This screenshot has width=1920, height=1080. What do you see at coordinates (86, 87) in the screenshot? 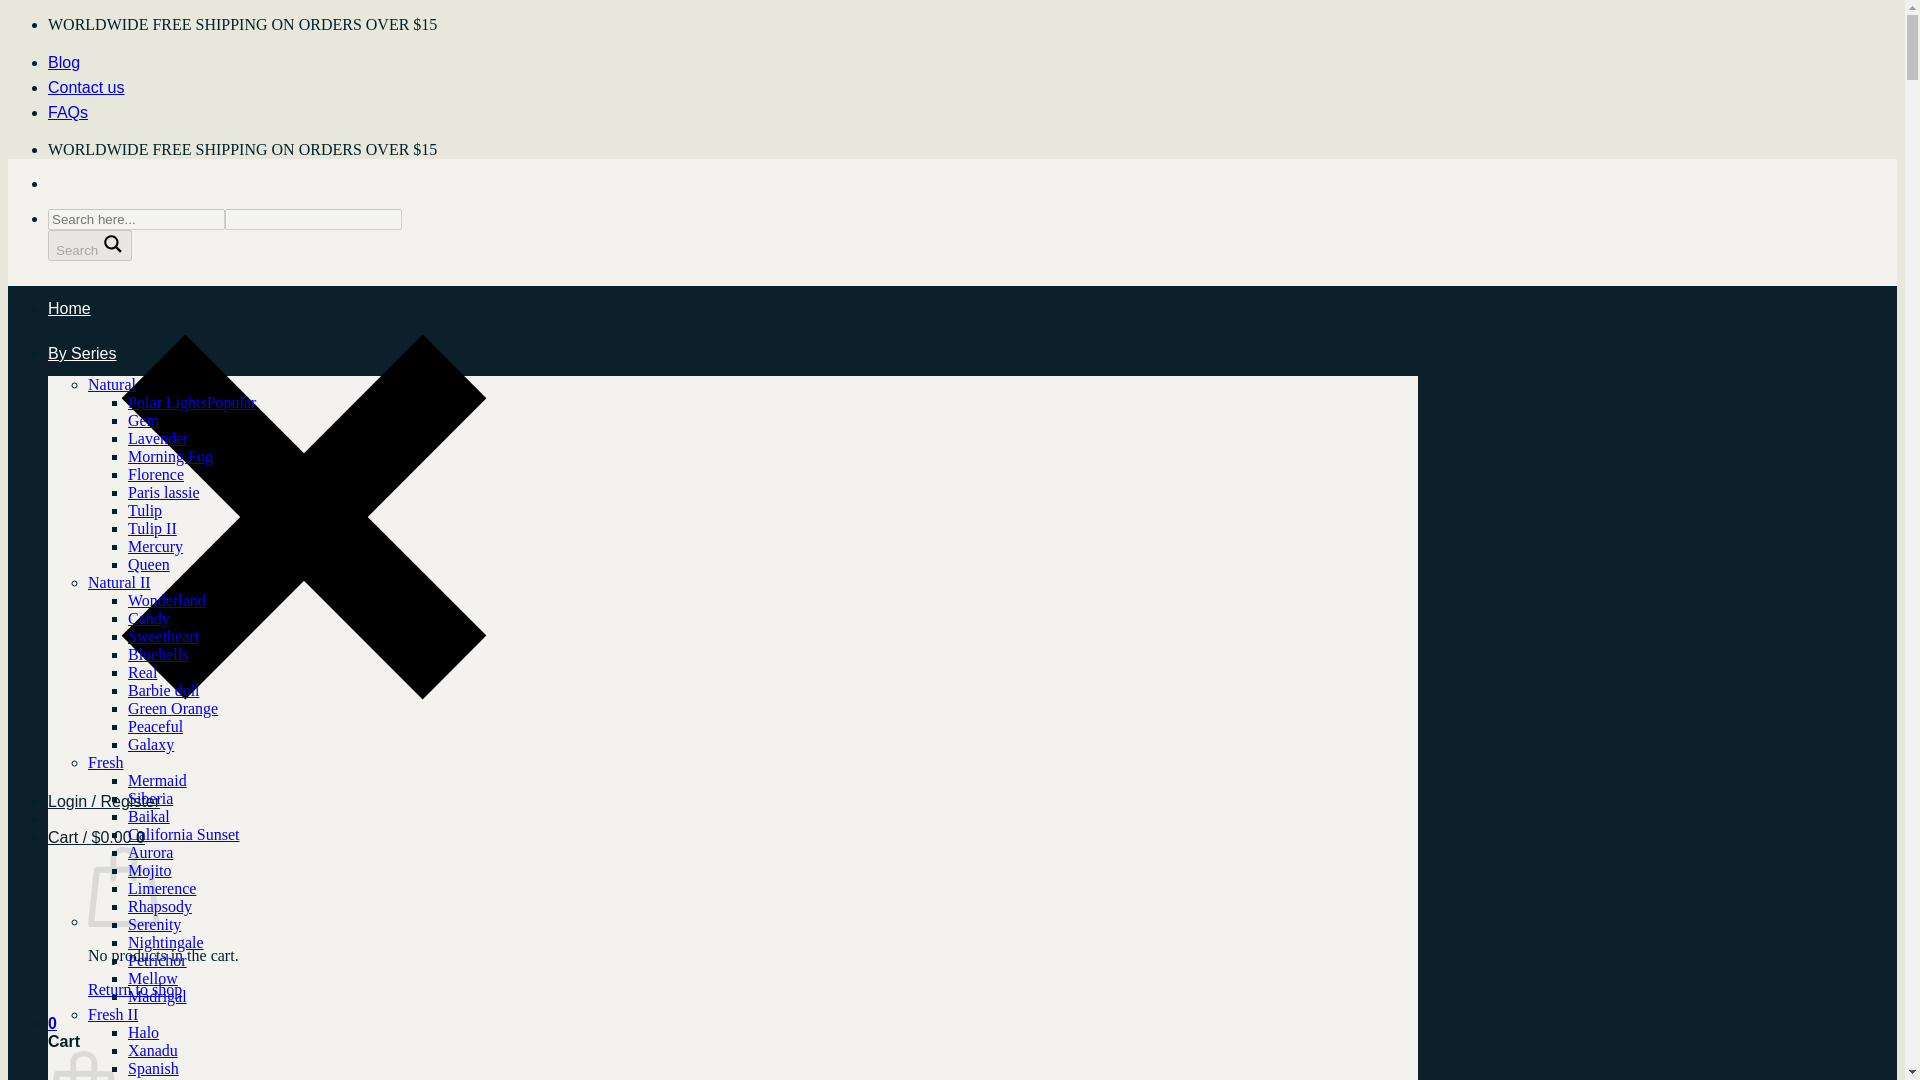
I see `Contact us` at bounding box center [86, 87].